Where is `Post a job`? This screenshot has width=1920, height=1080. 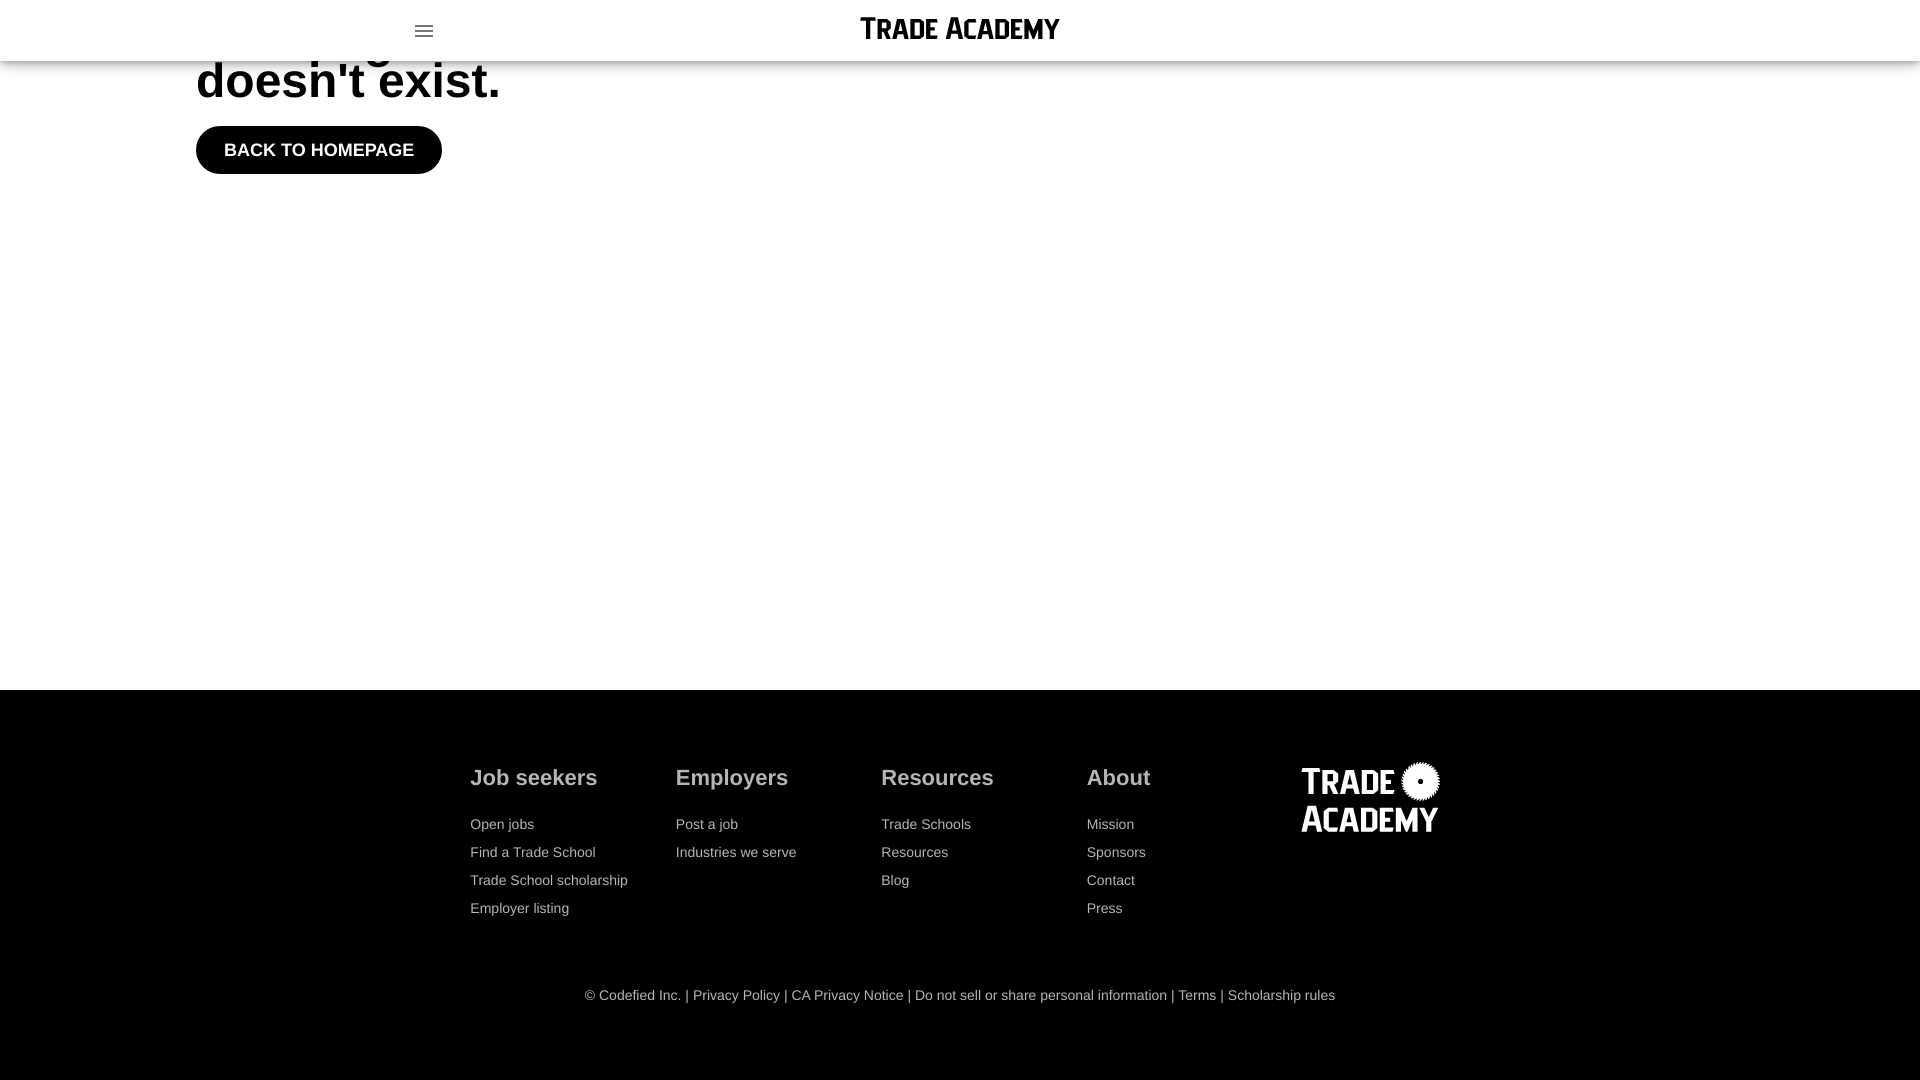 Post a job is located at coordinates (706, 824).